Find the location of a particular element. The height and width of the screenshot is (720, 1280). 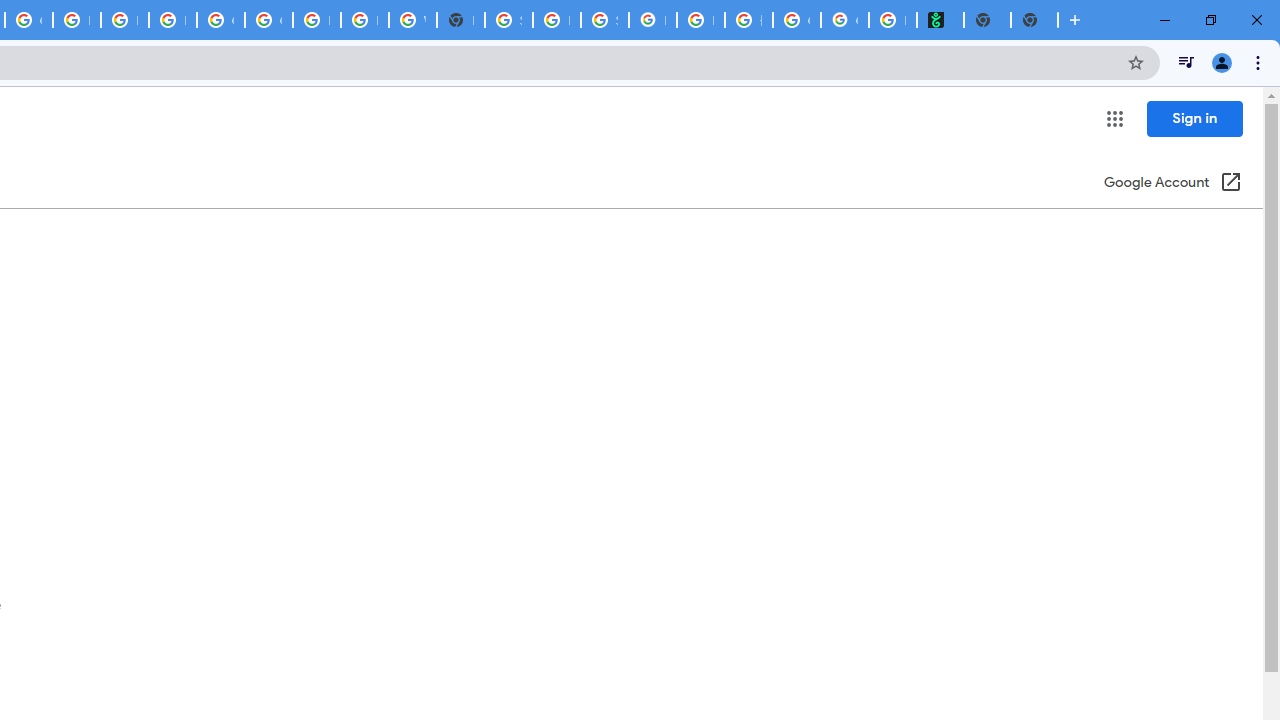

Browse Chrome as a guest - Computer - Google Chrome Help is located at coordinates (316, 20).